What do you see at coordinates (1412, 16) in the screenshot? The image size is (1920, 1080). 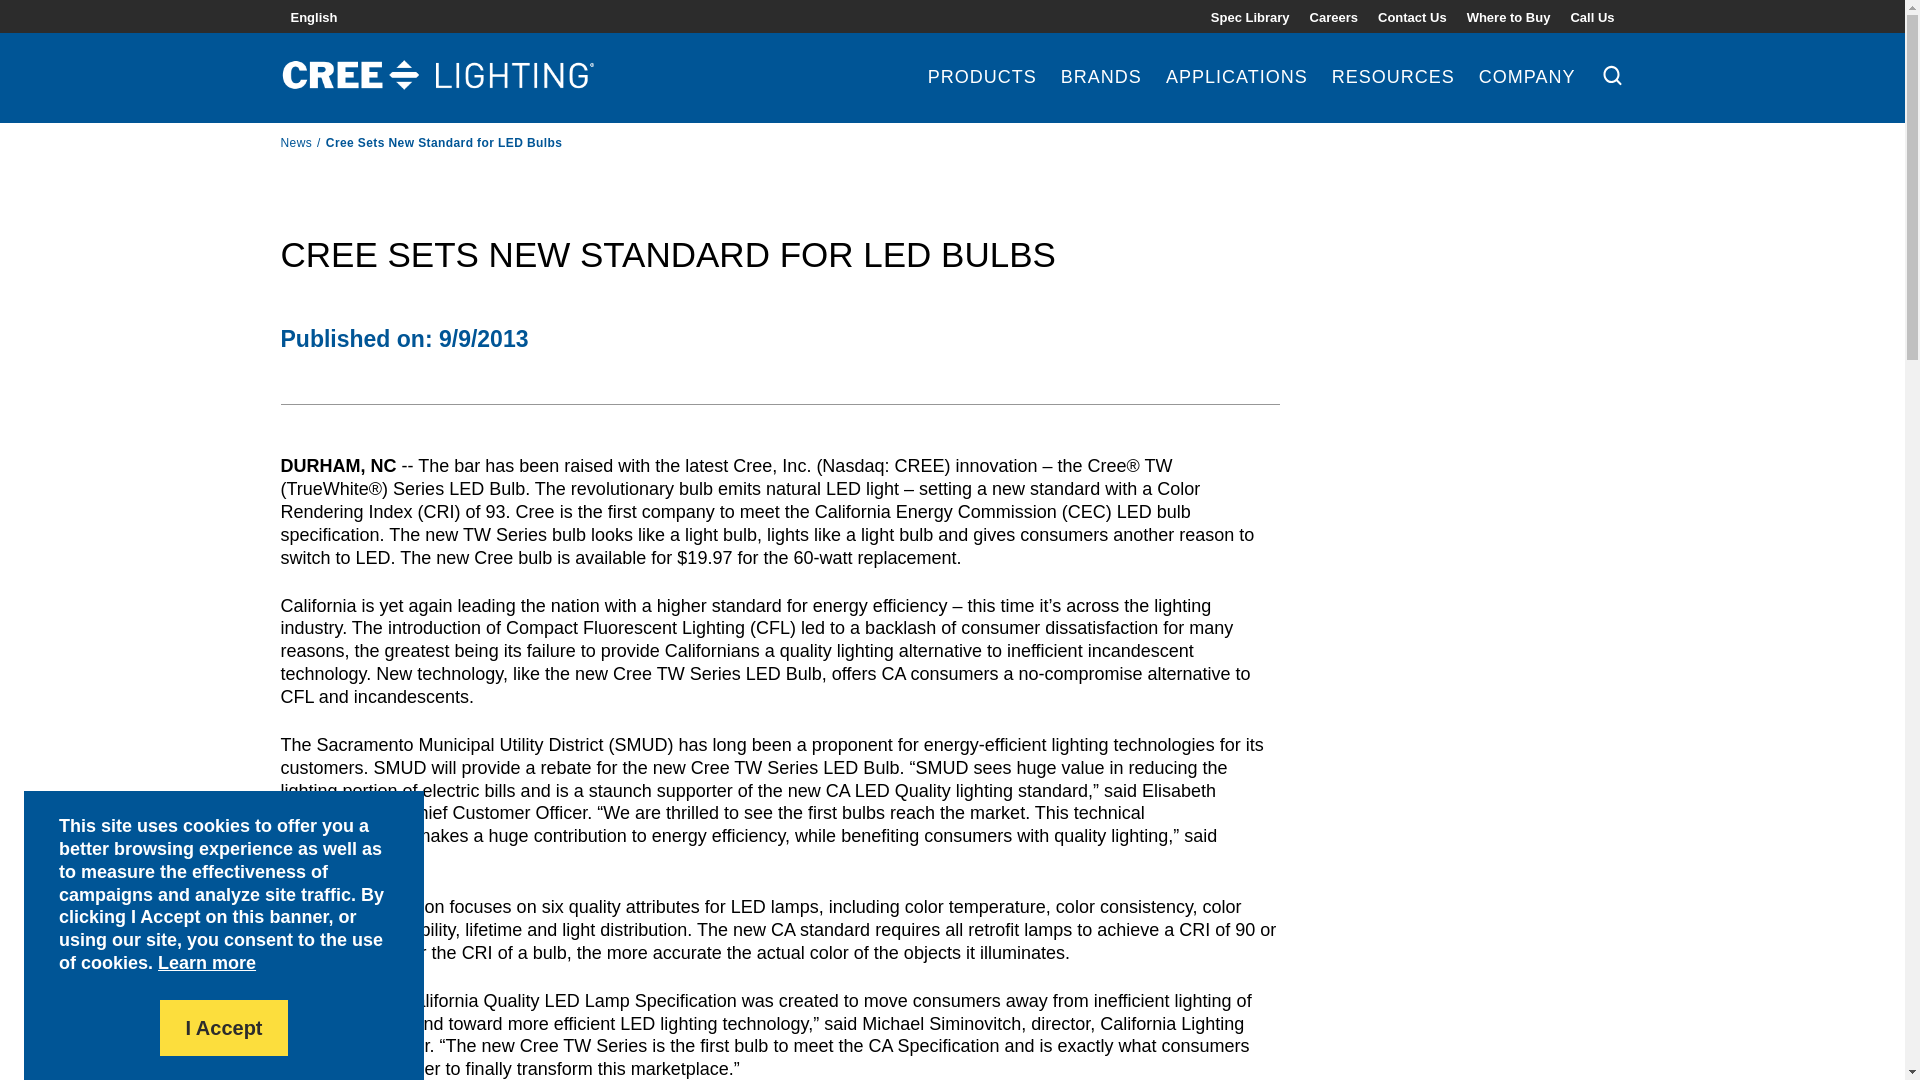 I see `Top Navigation` at bounding box center [1412, 16].